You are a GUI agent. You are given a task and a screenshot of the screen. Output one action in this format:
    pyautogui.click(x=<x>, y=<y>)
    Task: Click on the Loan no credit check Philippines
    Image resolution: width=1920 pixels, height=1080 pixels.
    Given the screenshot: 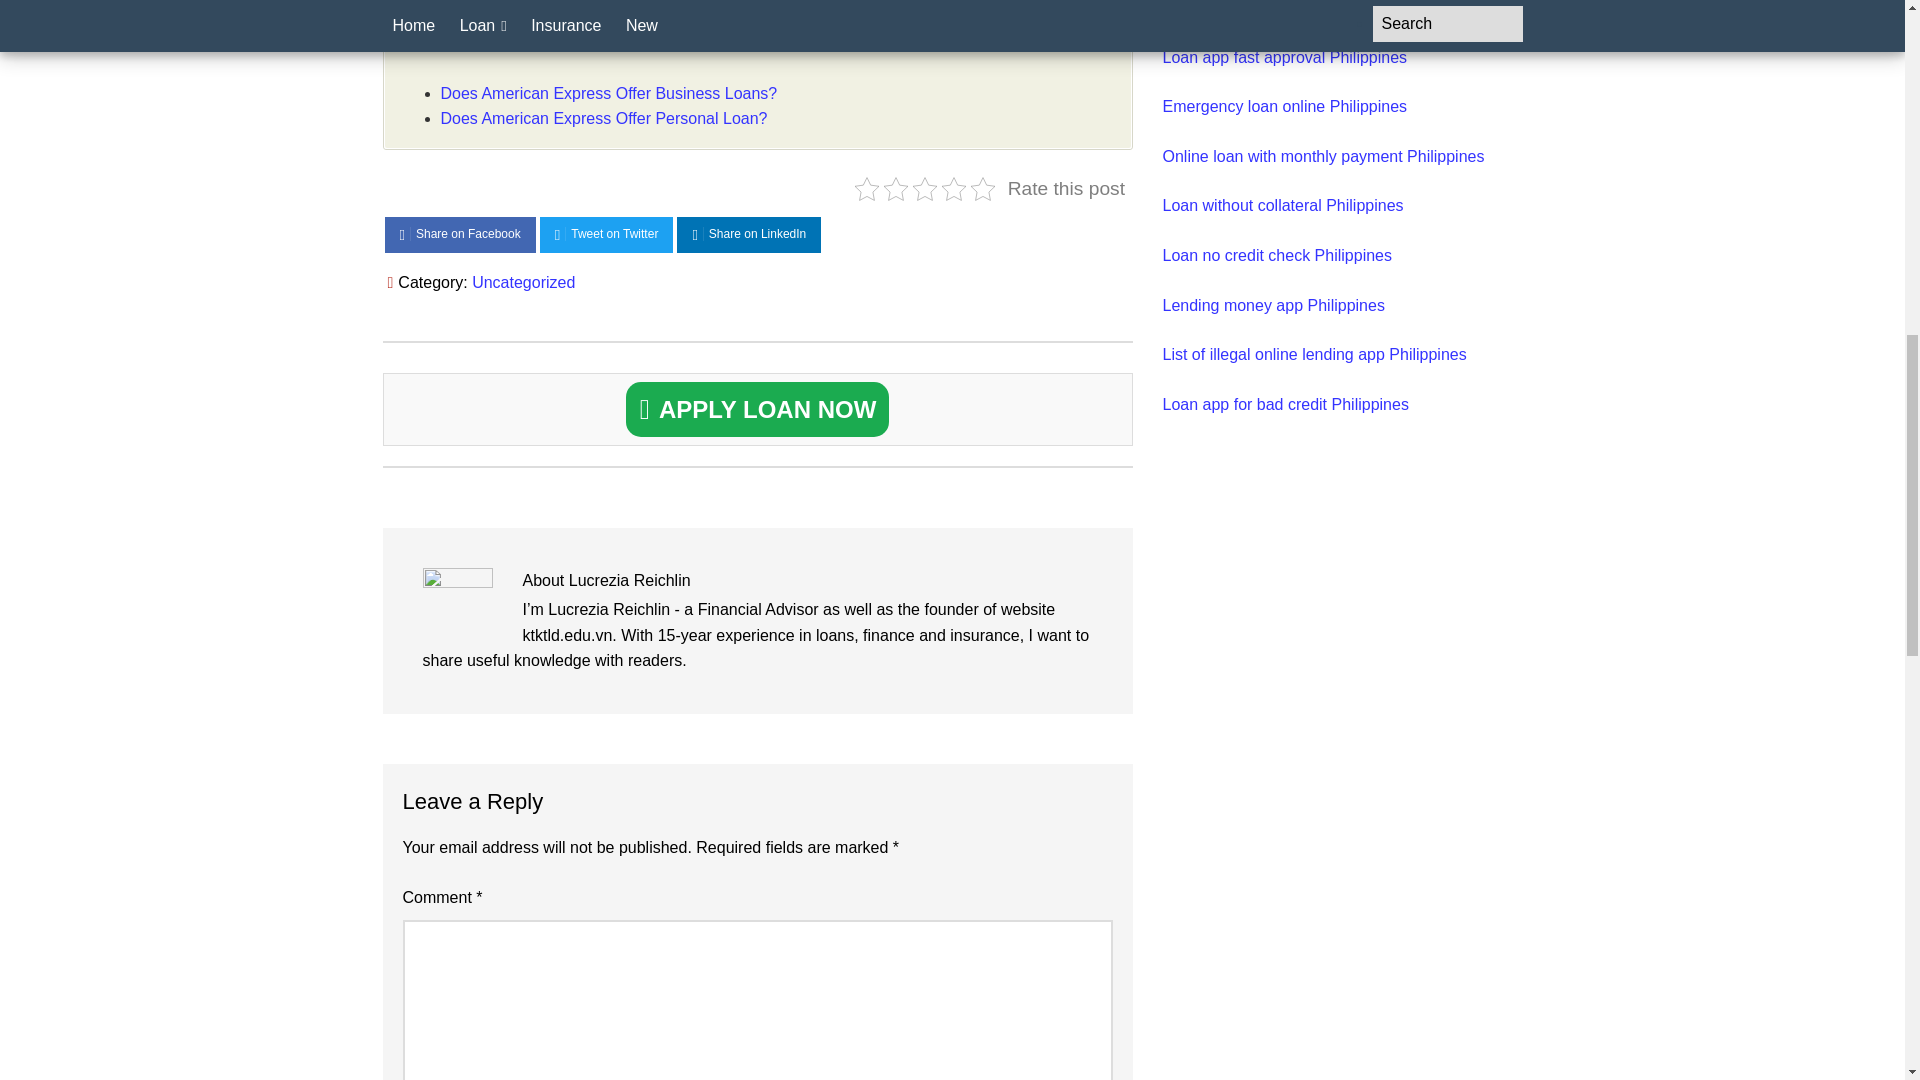 What is the action you would take?
    pyautogui.click(x=1276, y=255)
    